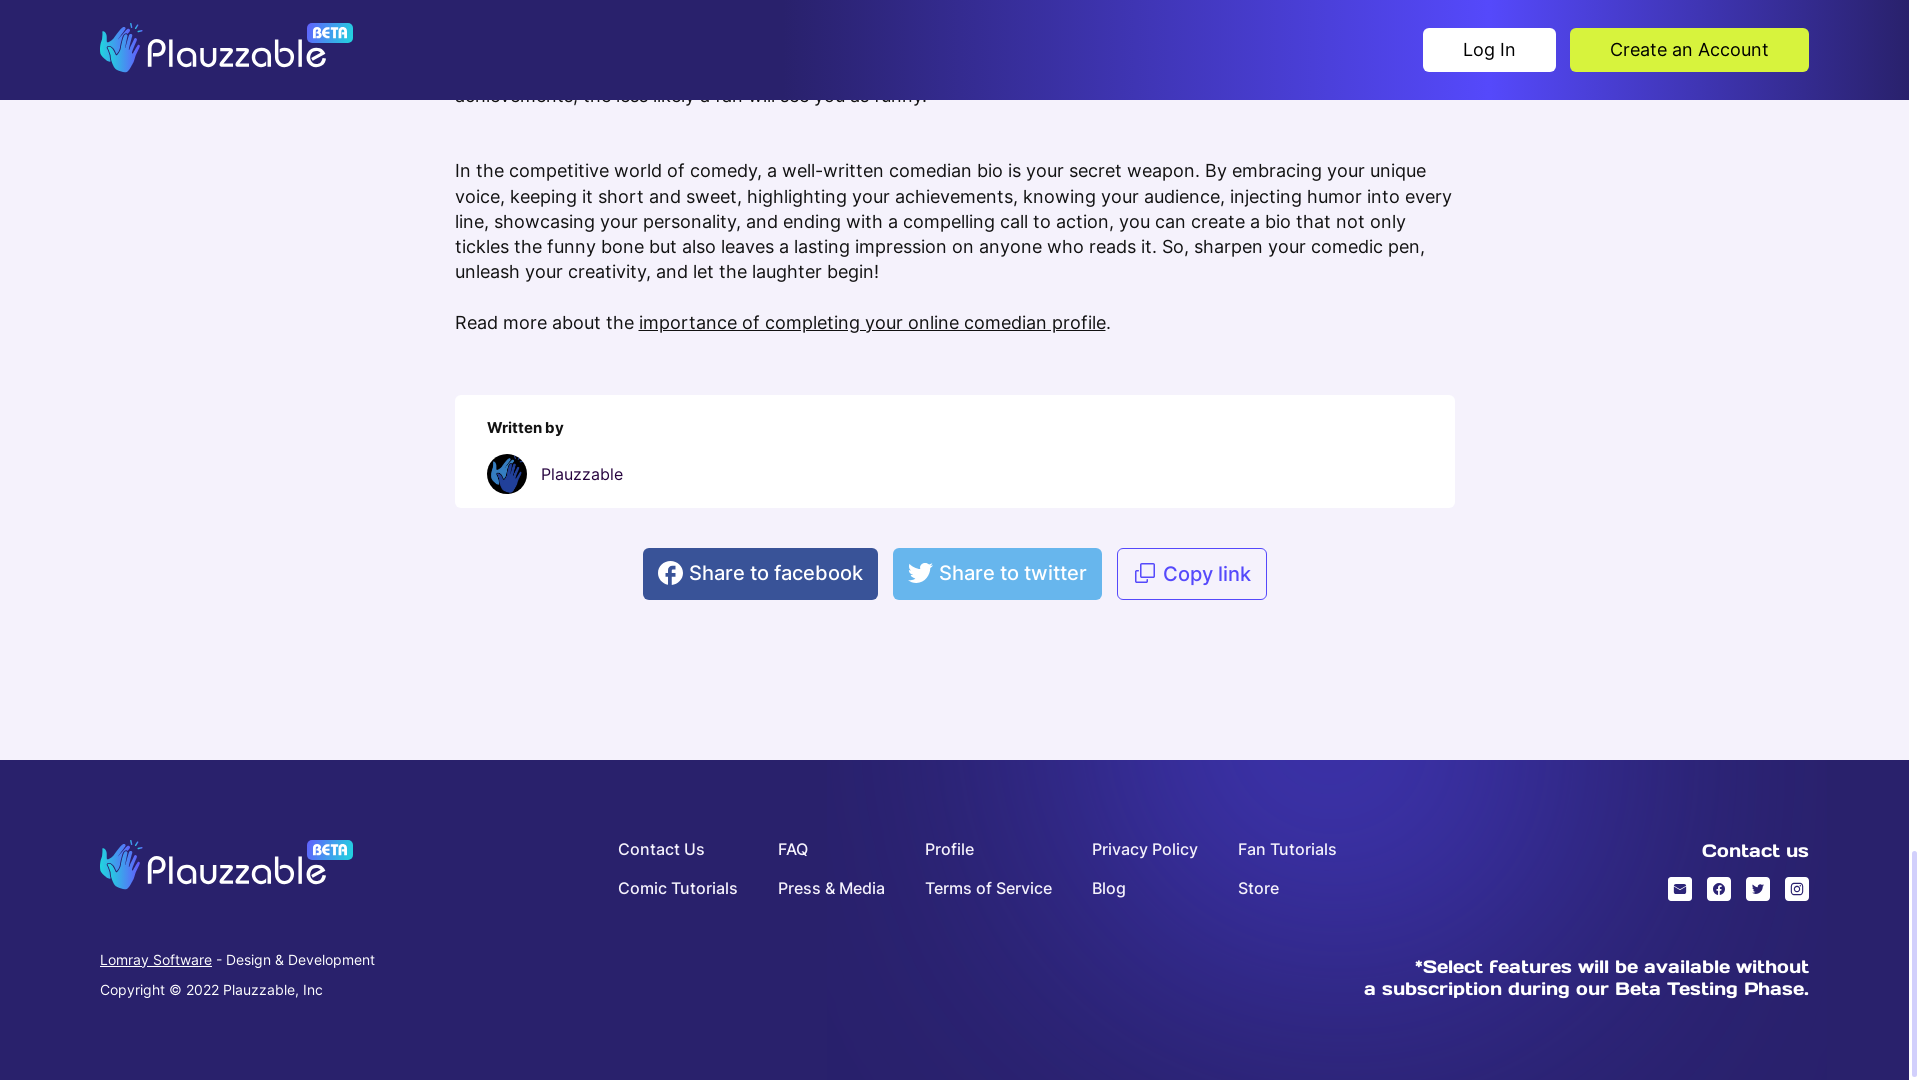 The height and width of the screenshot is (1080, 1920). I want to click on Contact Us, so click(678, 849).